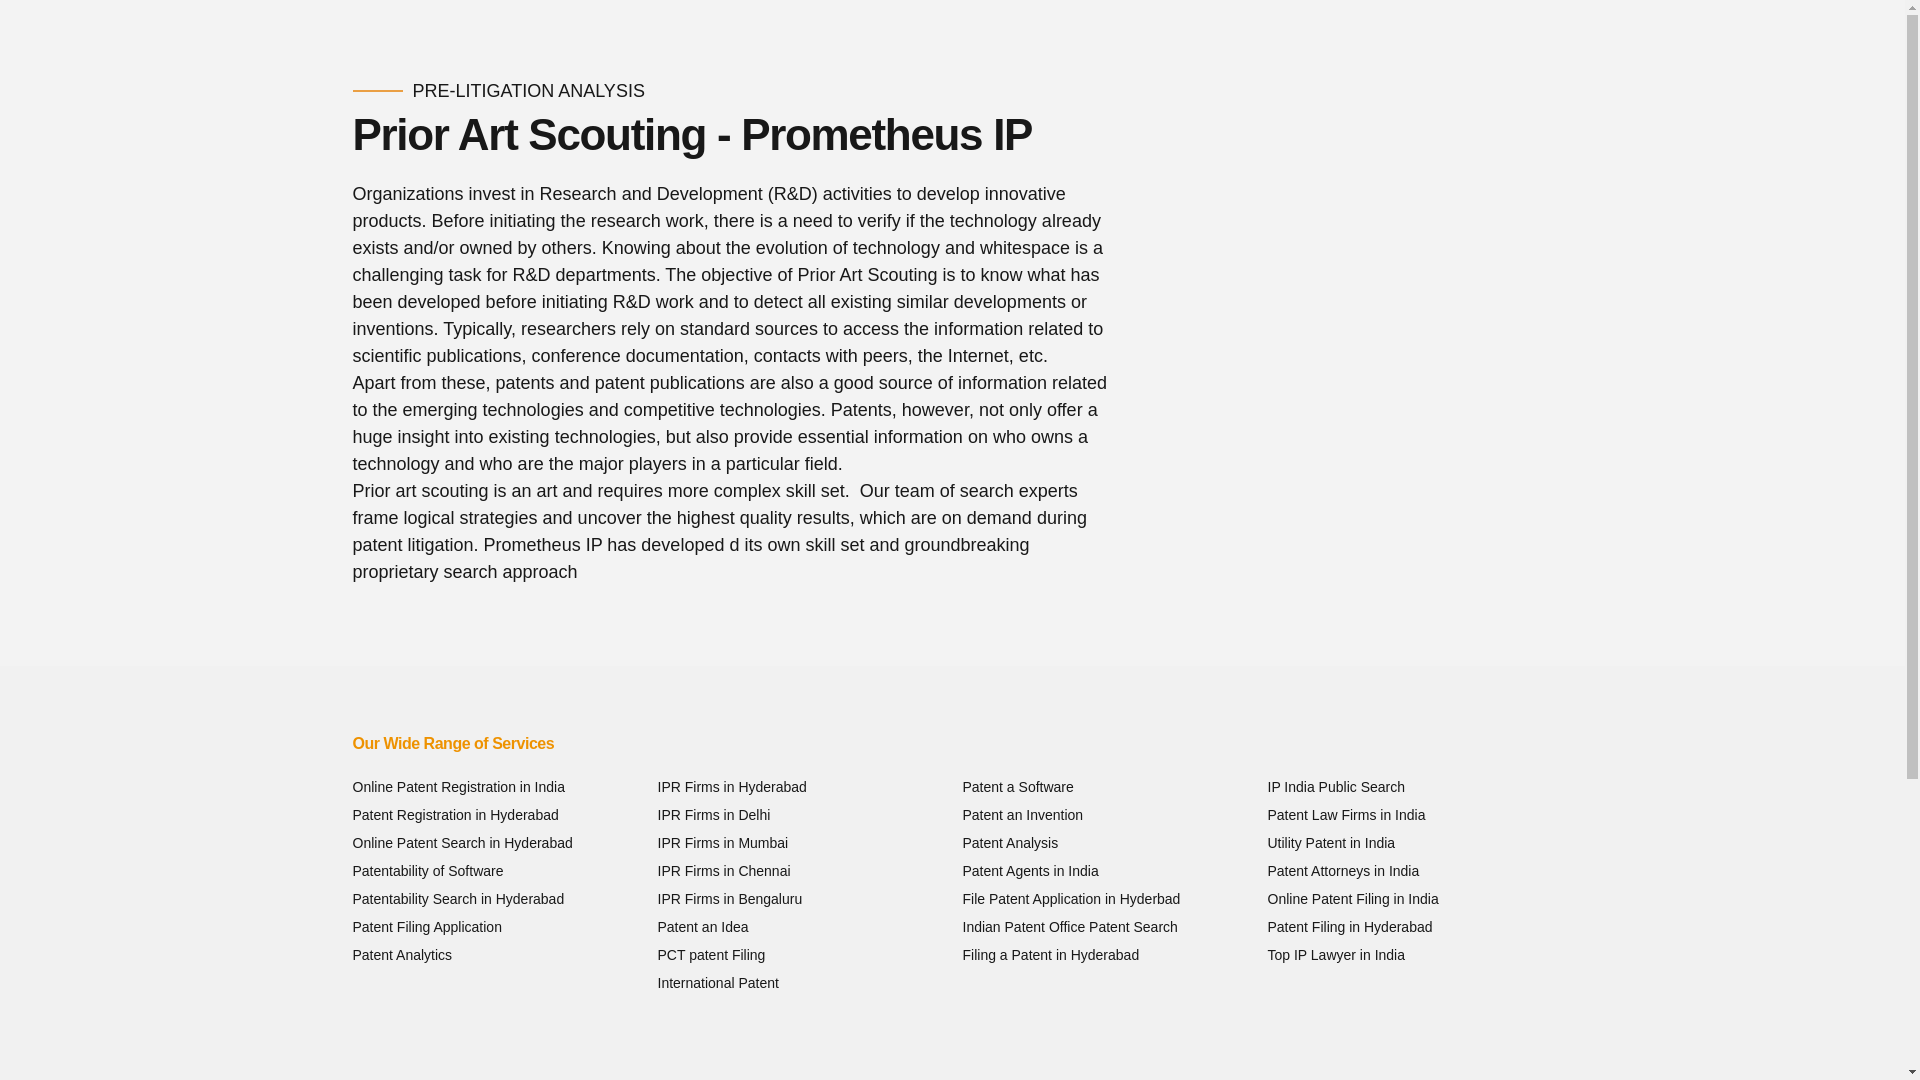 This screenshot has width=1920, height=1080. I want to click on IPR Firms in Chennai, so click(724, 871).